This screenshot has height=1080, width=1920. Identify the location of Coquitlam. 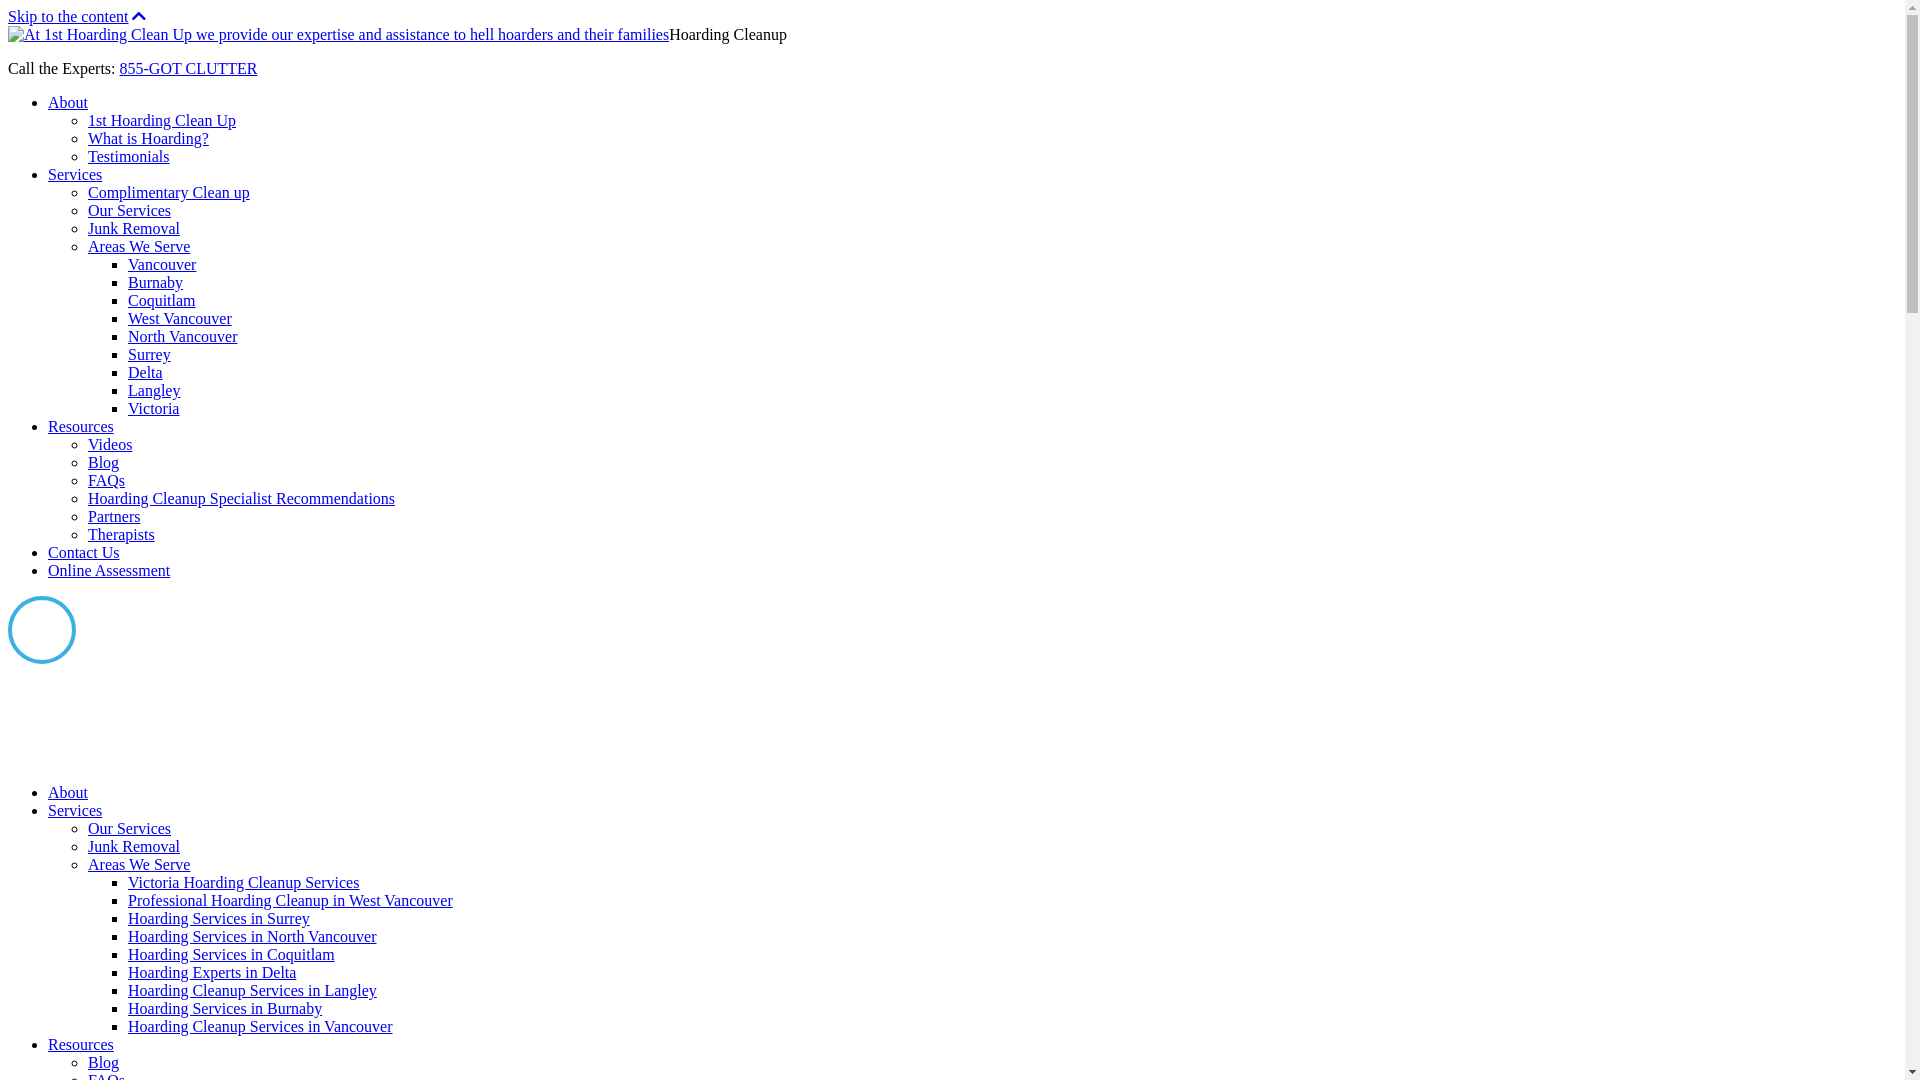
(162, 300).